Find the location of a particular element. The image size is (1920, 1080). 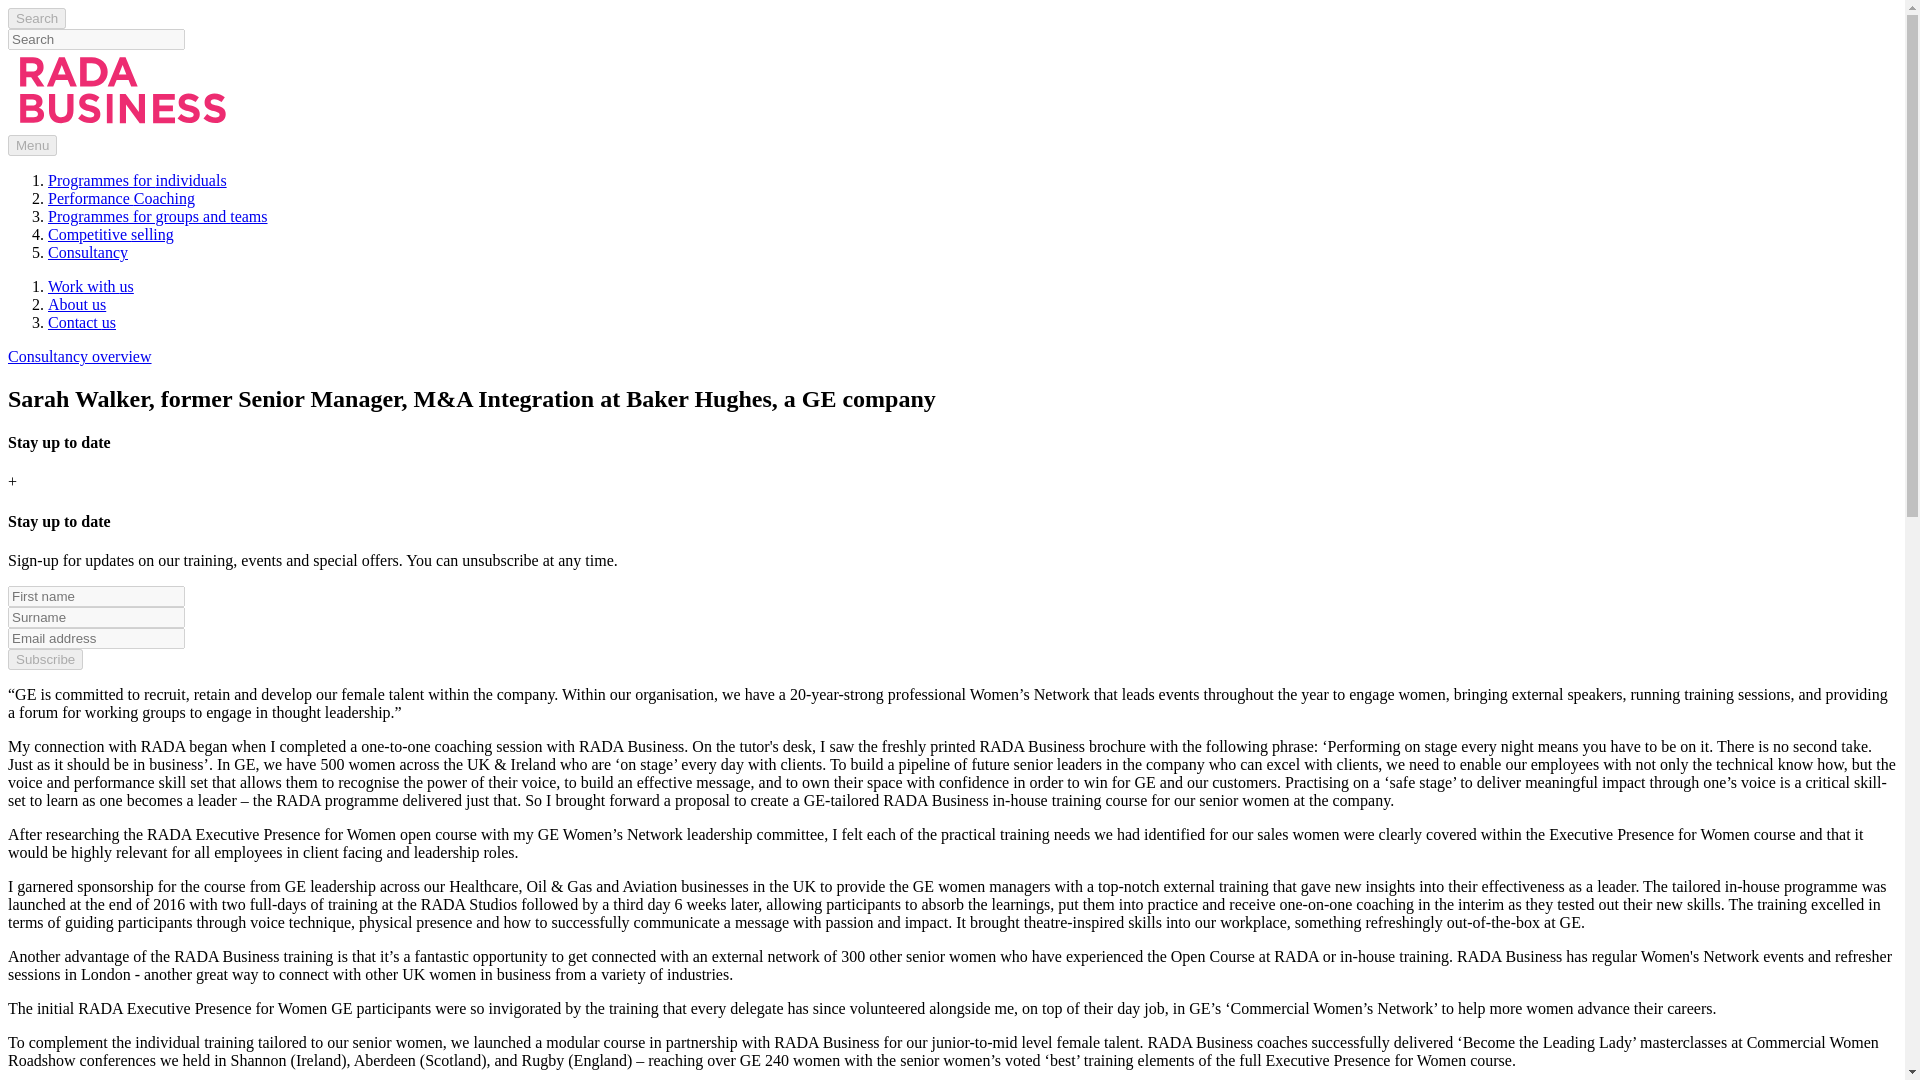

Work with us is located at coordinates (91, 286).